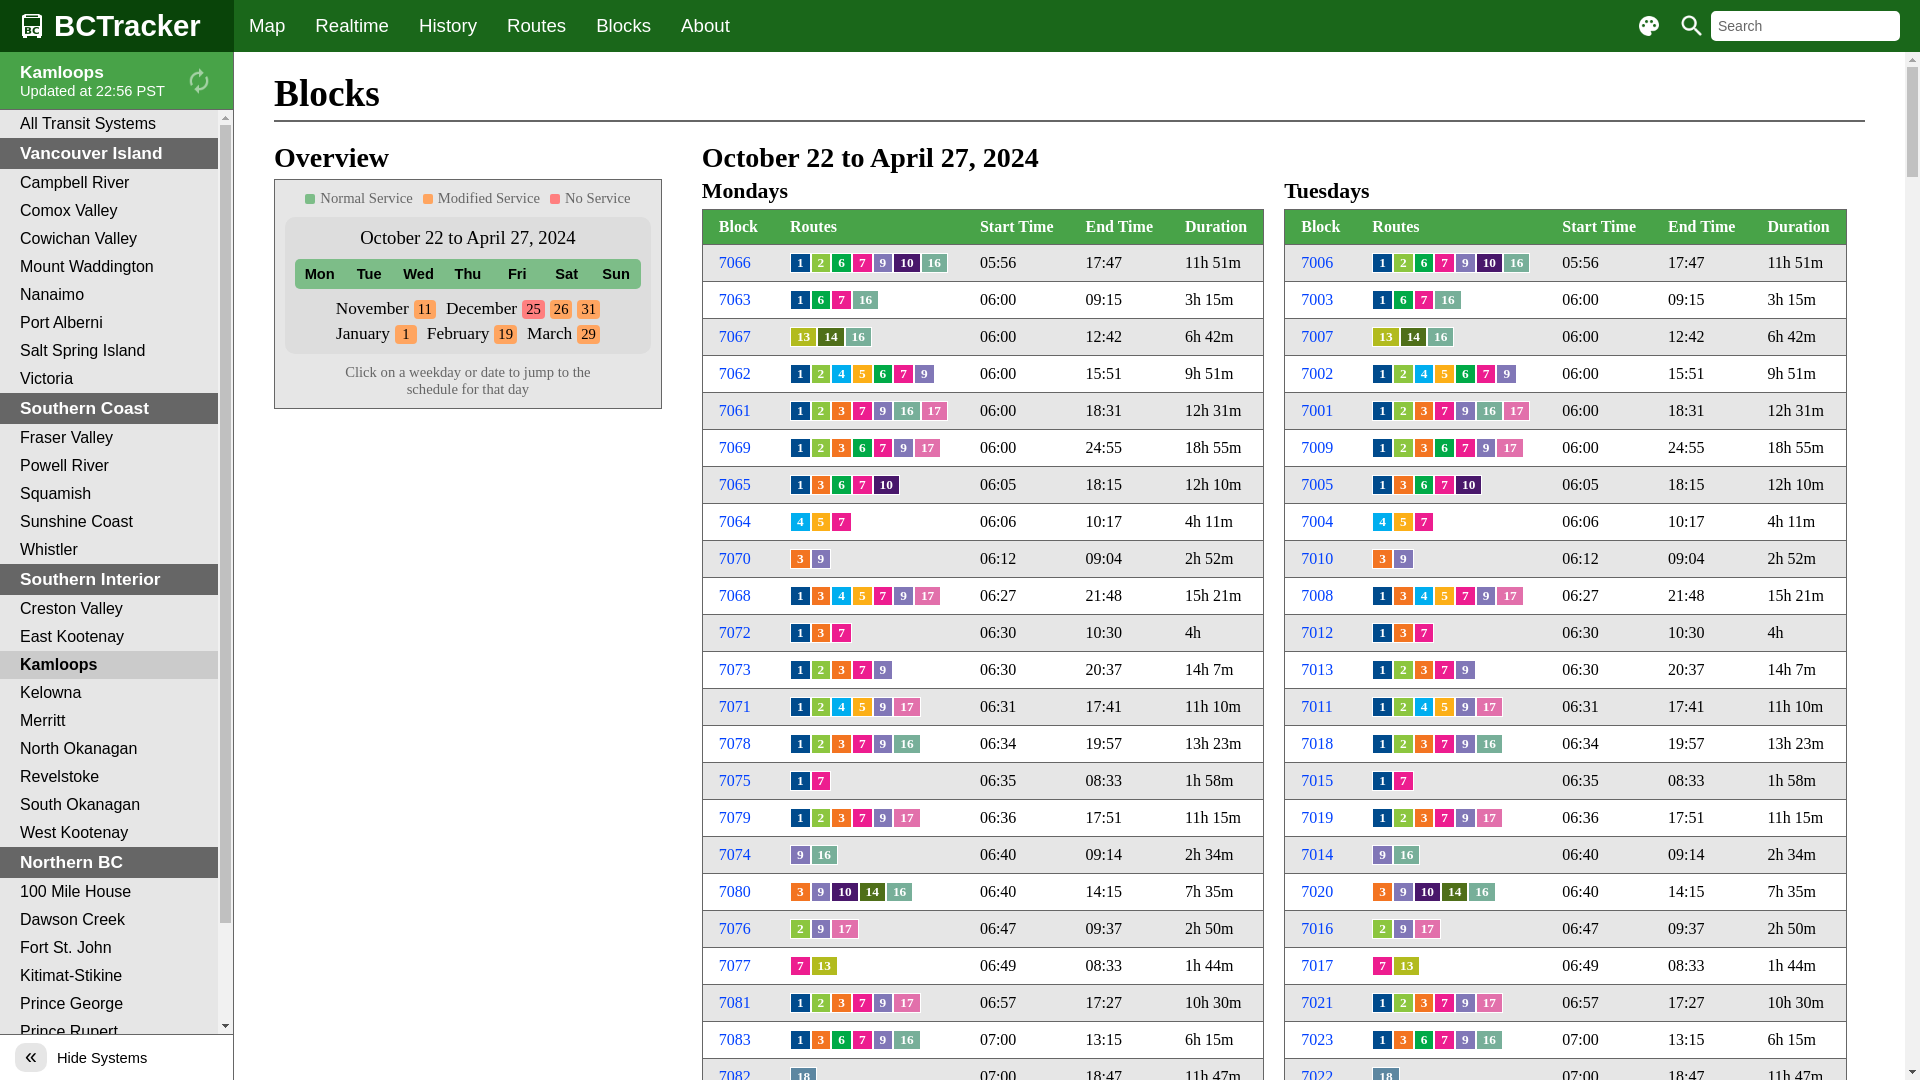 The width and height of the screenshot is (1920, 1080). I want to click on 1, so click(1382, 263).